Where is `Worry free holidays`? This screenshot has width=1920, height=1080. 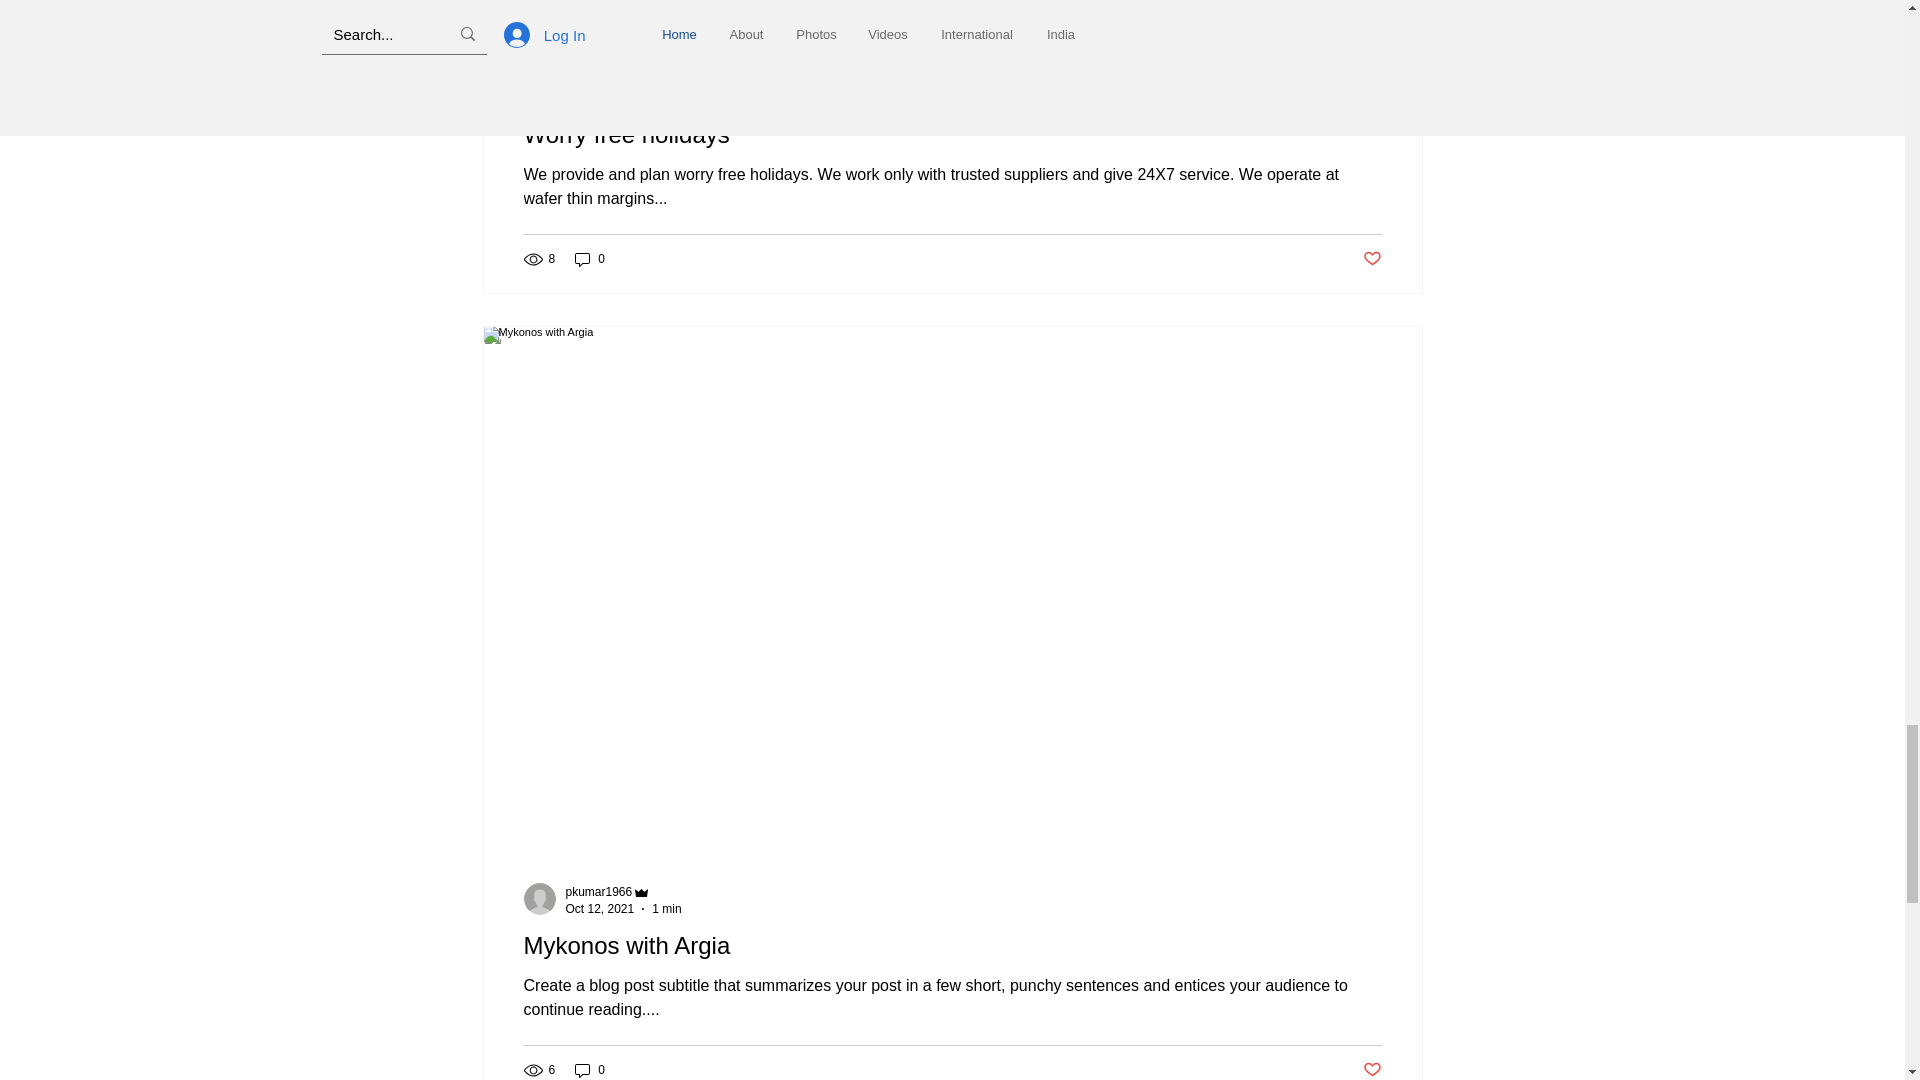 Worry free holidays is located at coordinates (953, 134).